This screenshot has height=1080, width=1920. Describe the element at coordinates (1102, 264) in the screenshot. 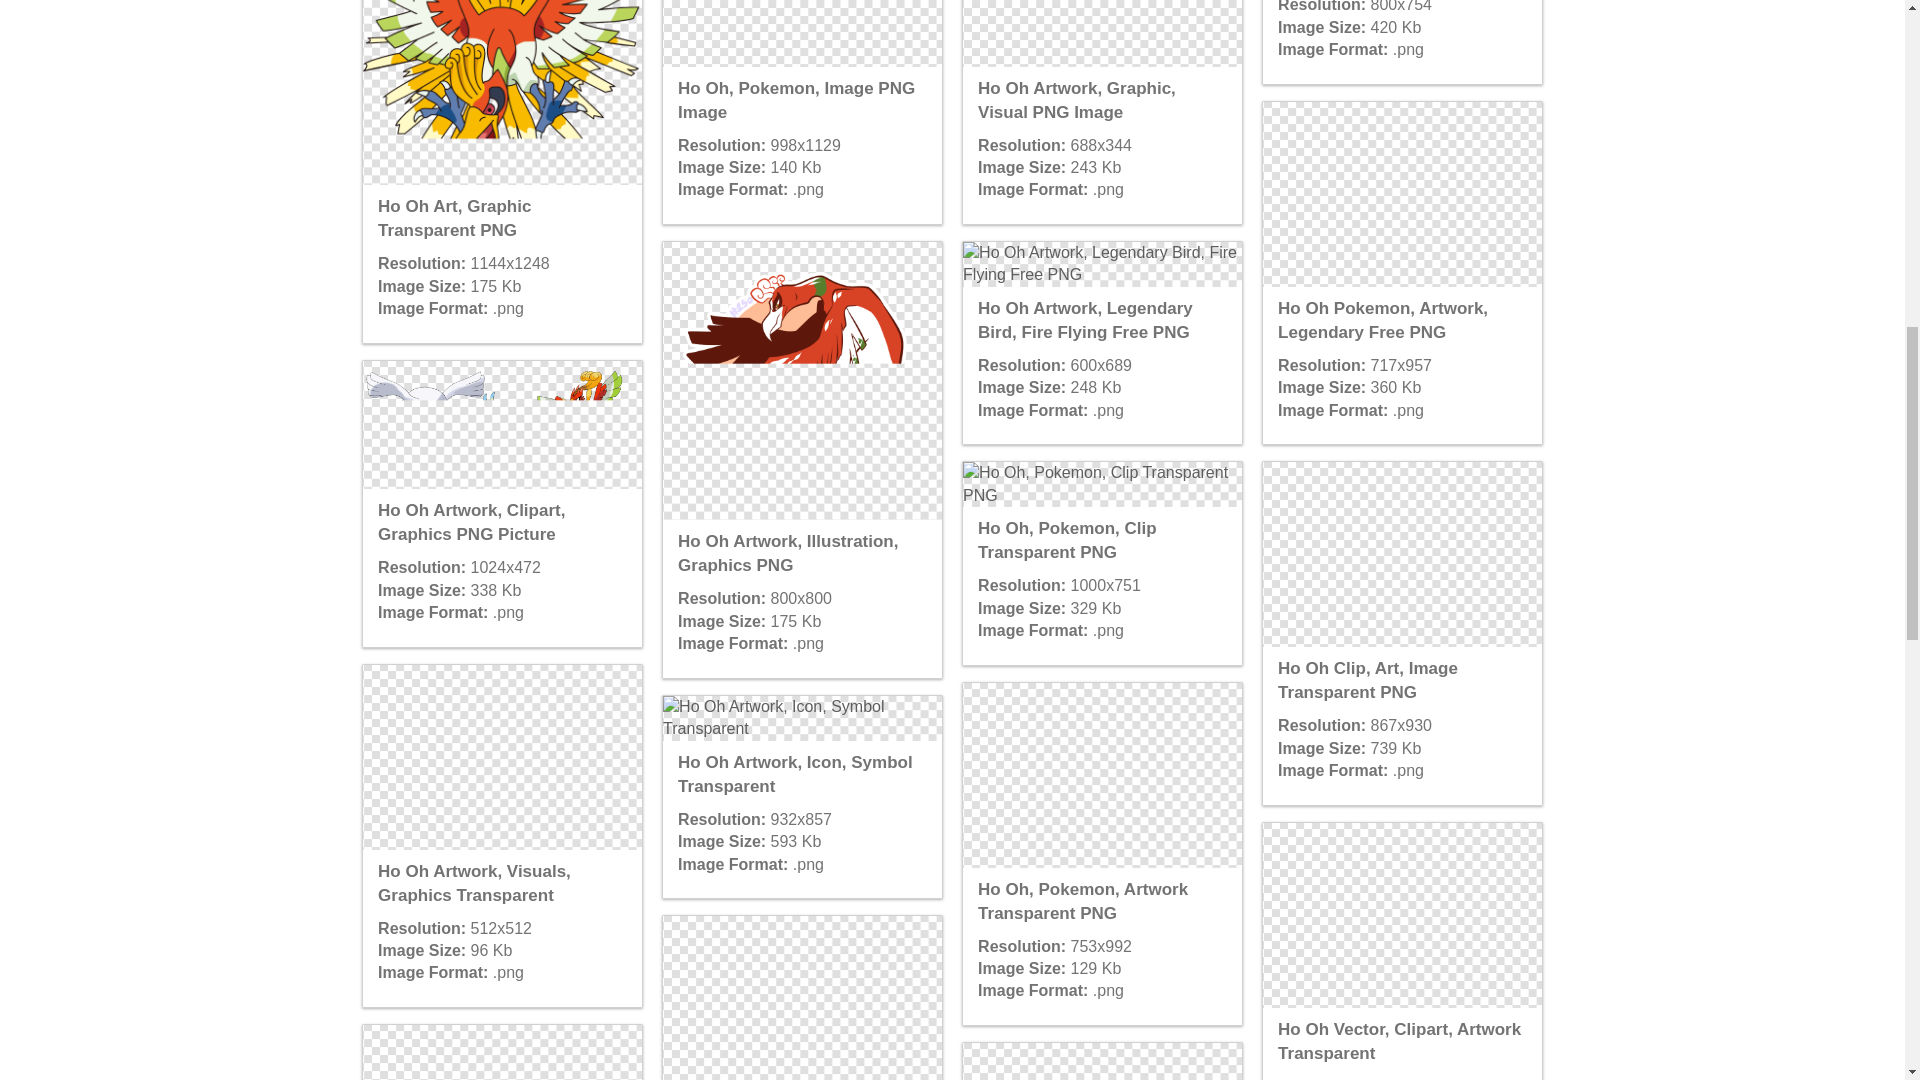

I see `Ho Oh Artwork, Legendary Bird, Fire Flying Free PNG` at that location.